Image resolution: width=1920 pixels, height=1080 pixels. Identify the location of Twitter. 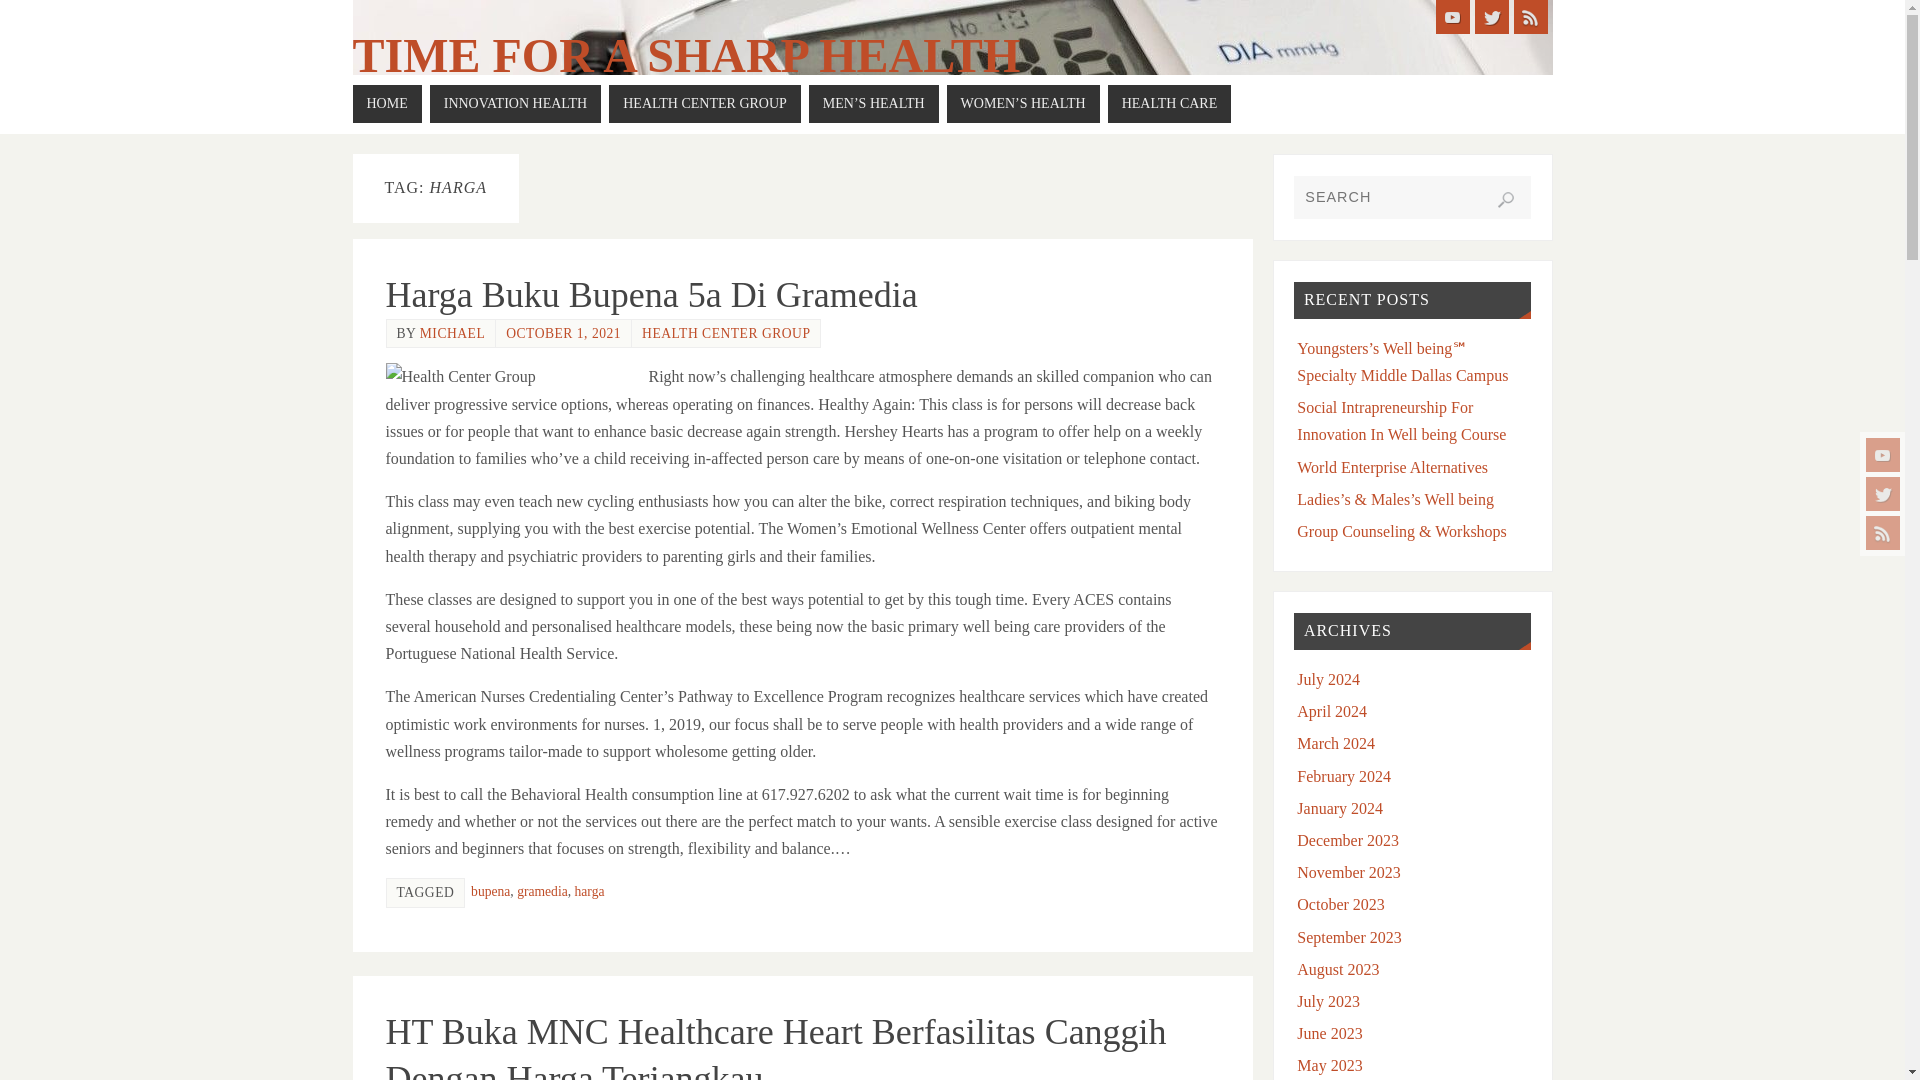
(1490, 16).